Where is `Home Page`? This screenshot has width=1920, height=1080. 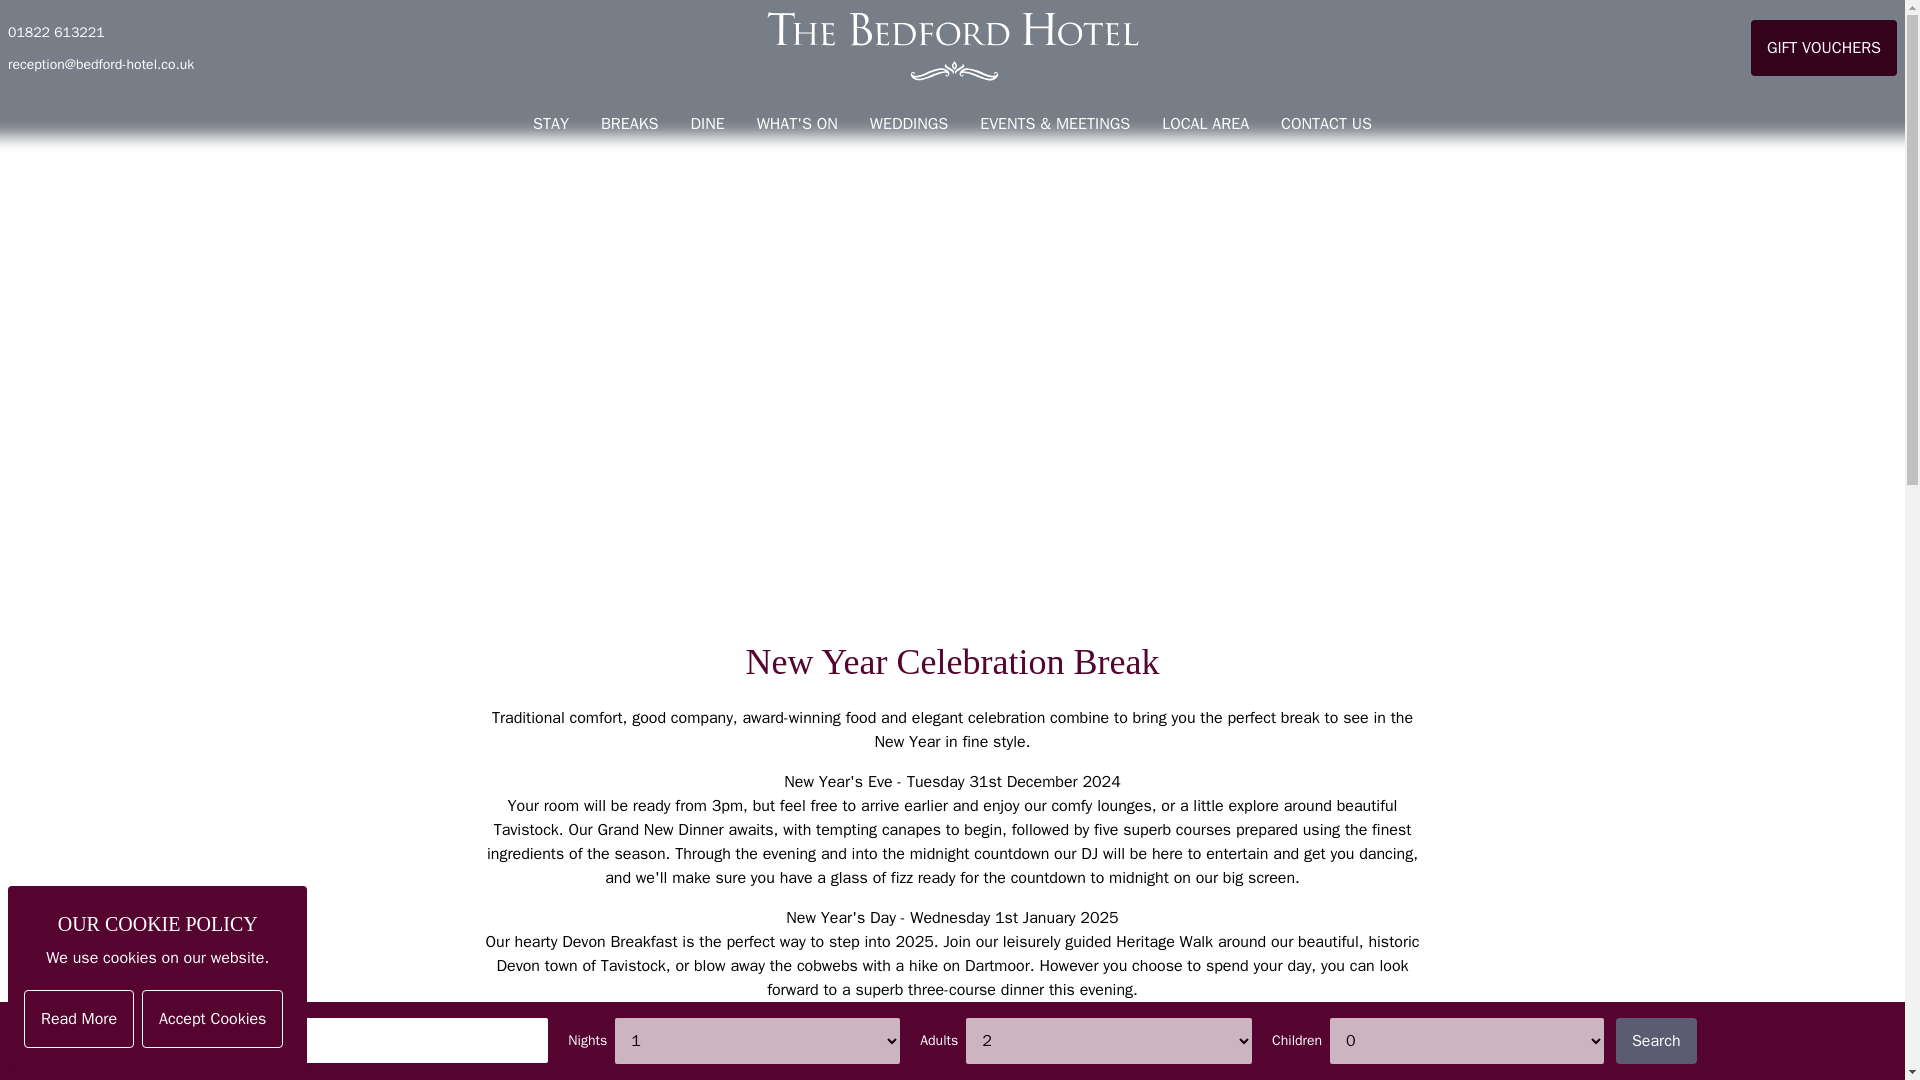
Home Page is located at coordinates (952, 47).